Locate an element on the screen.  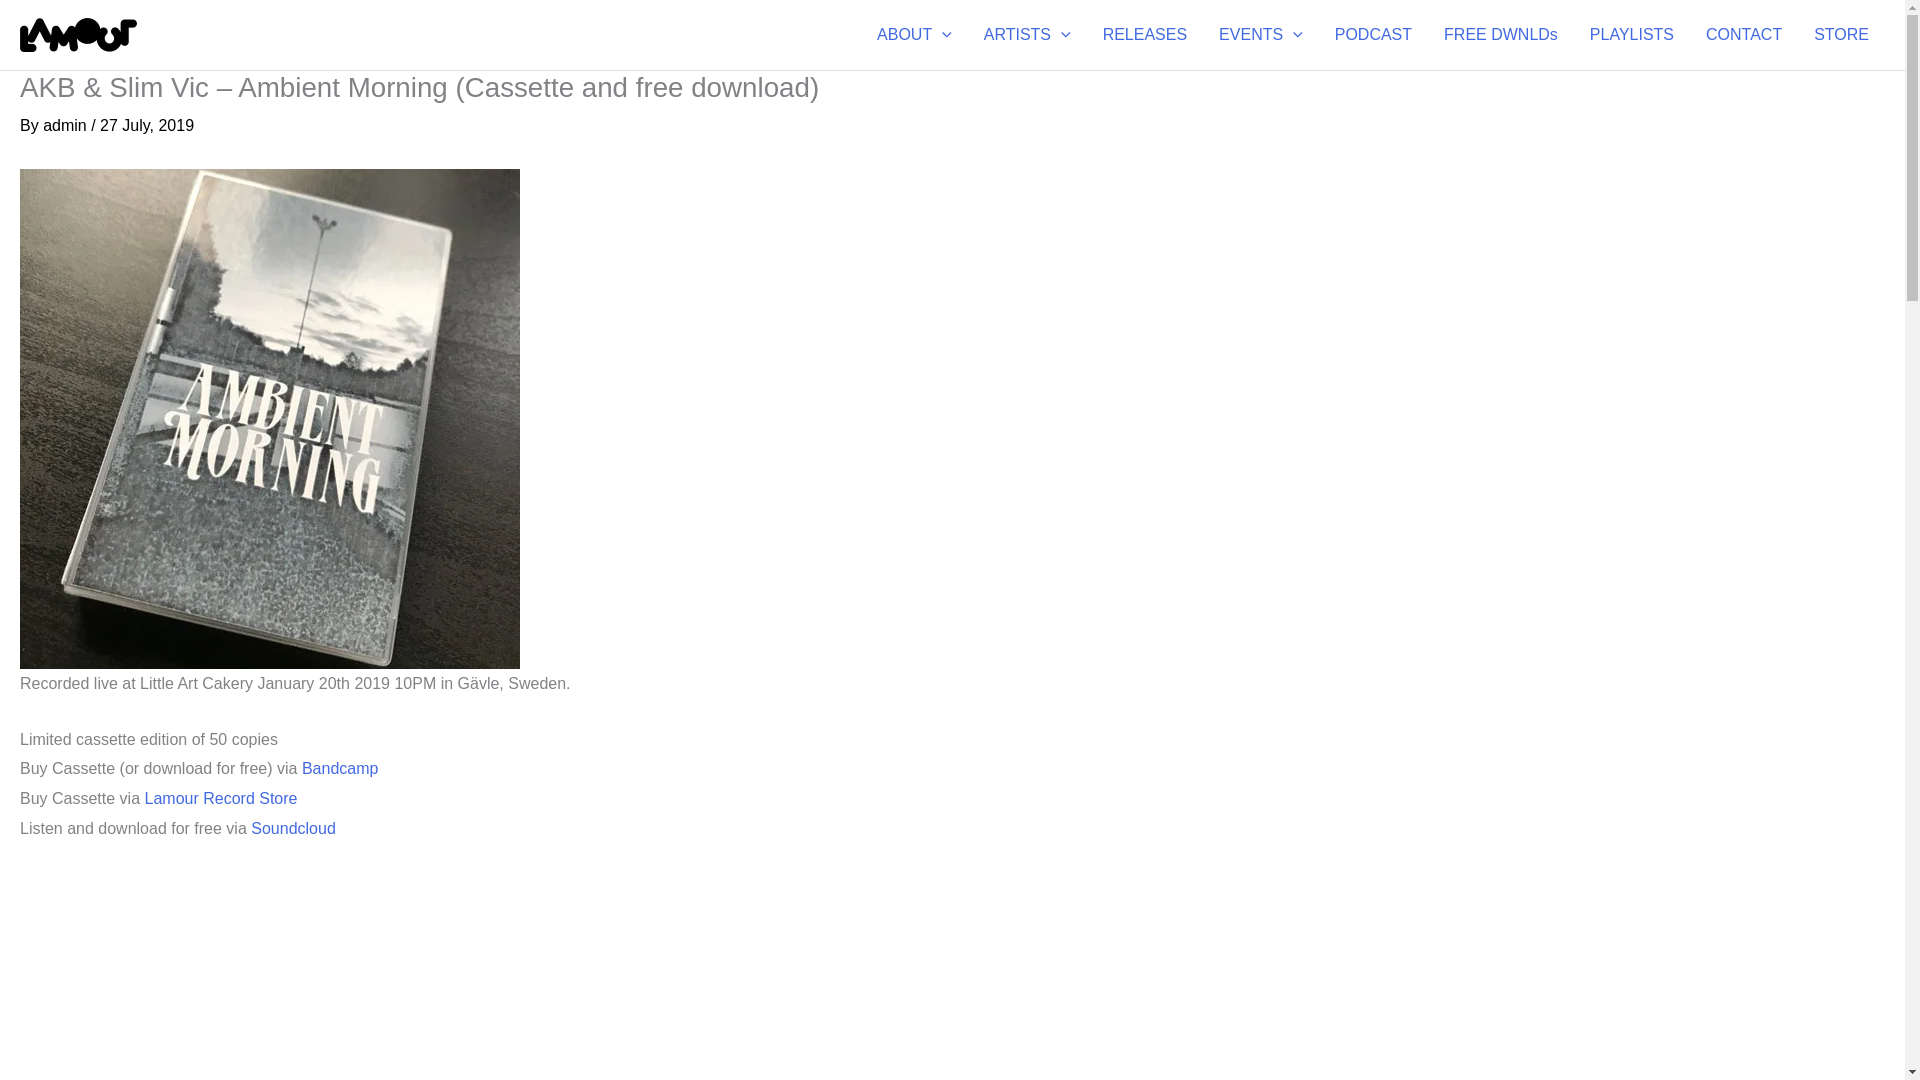
PLAYLISTS is located at coordinates (1632, 35).